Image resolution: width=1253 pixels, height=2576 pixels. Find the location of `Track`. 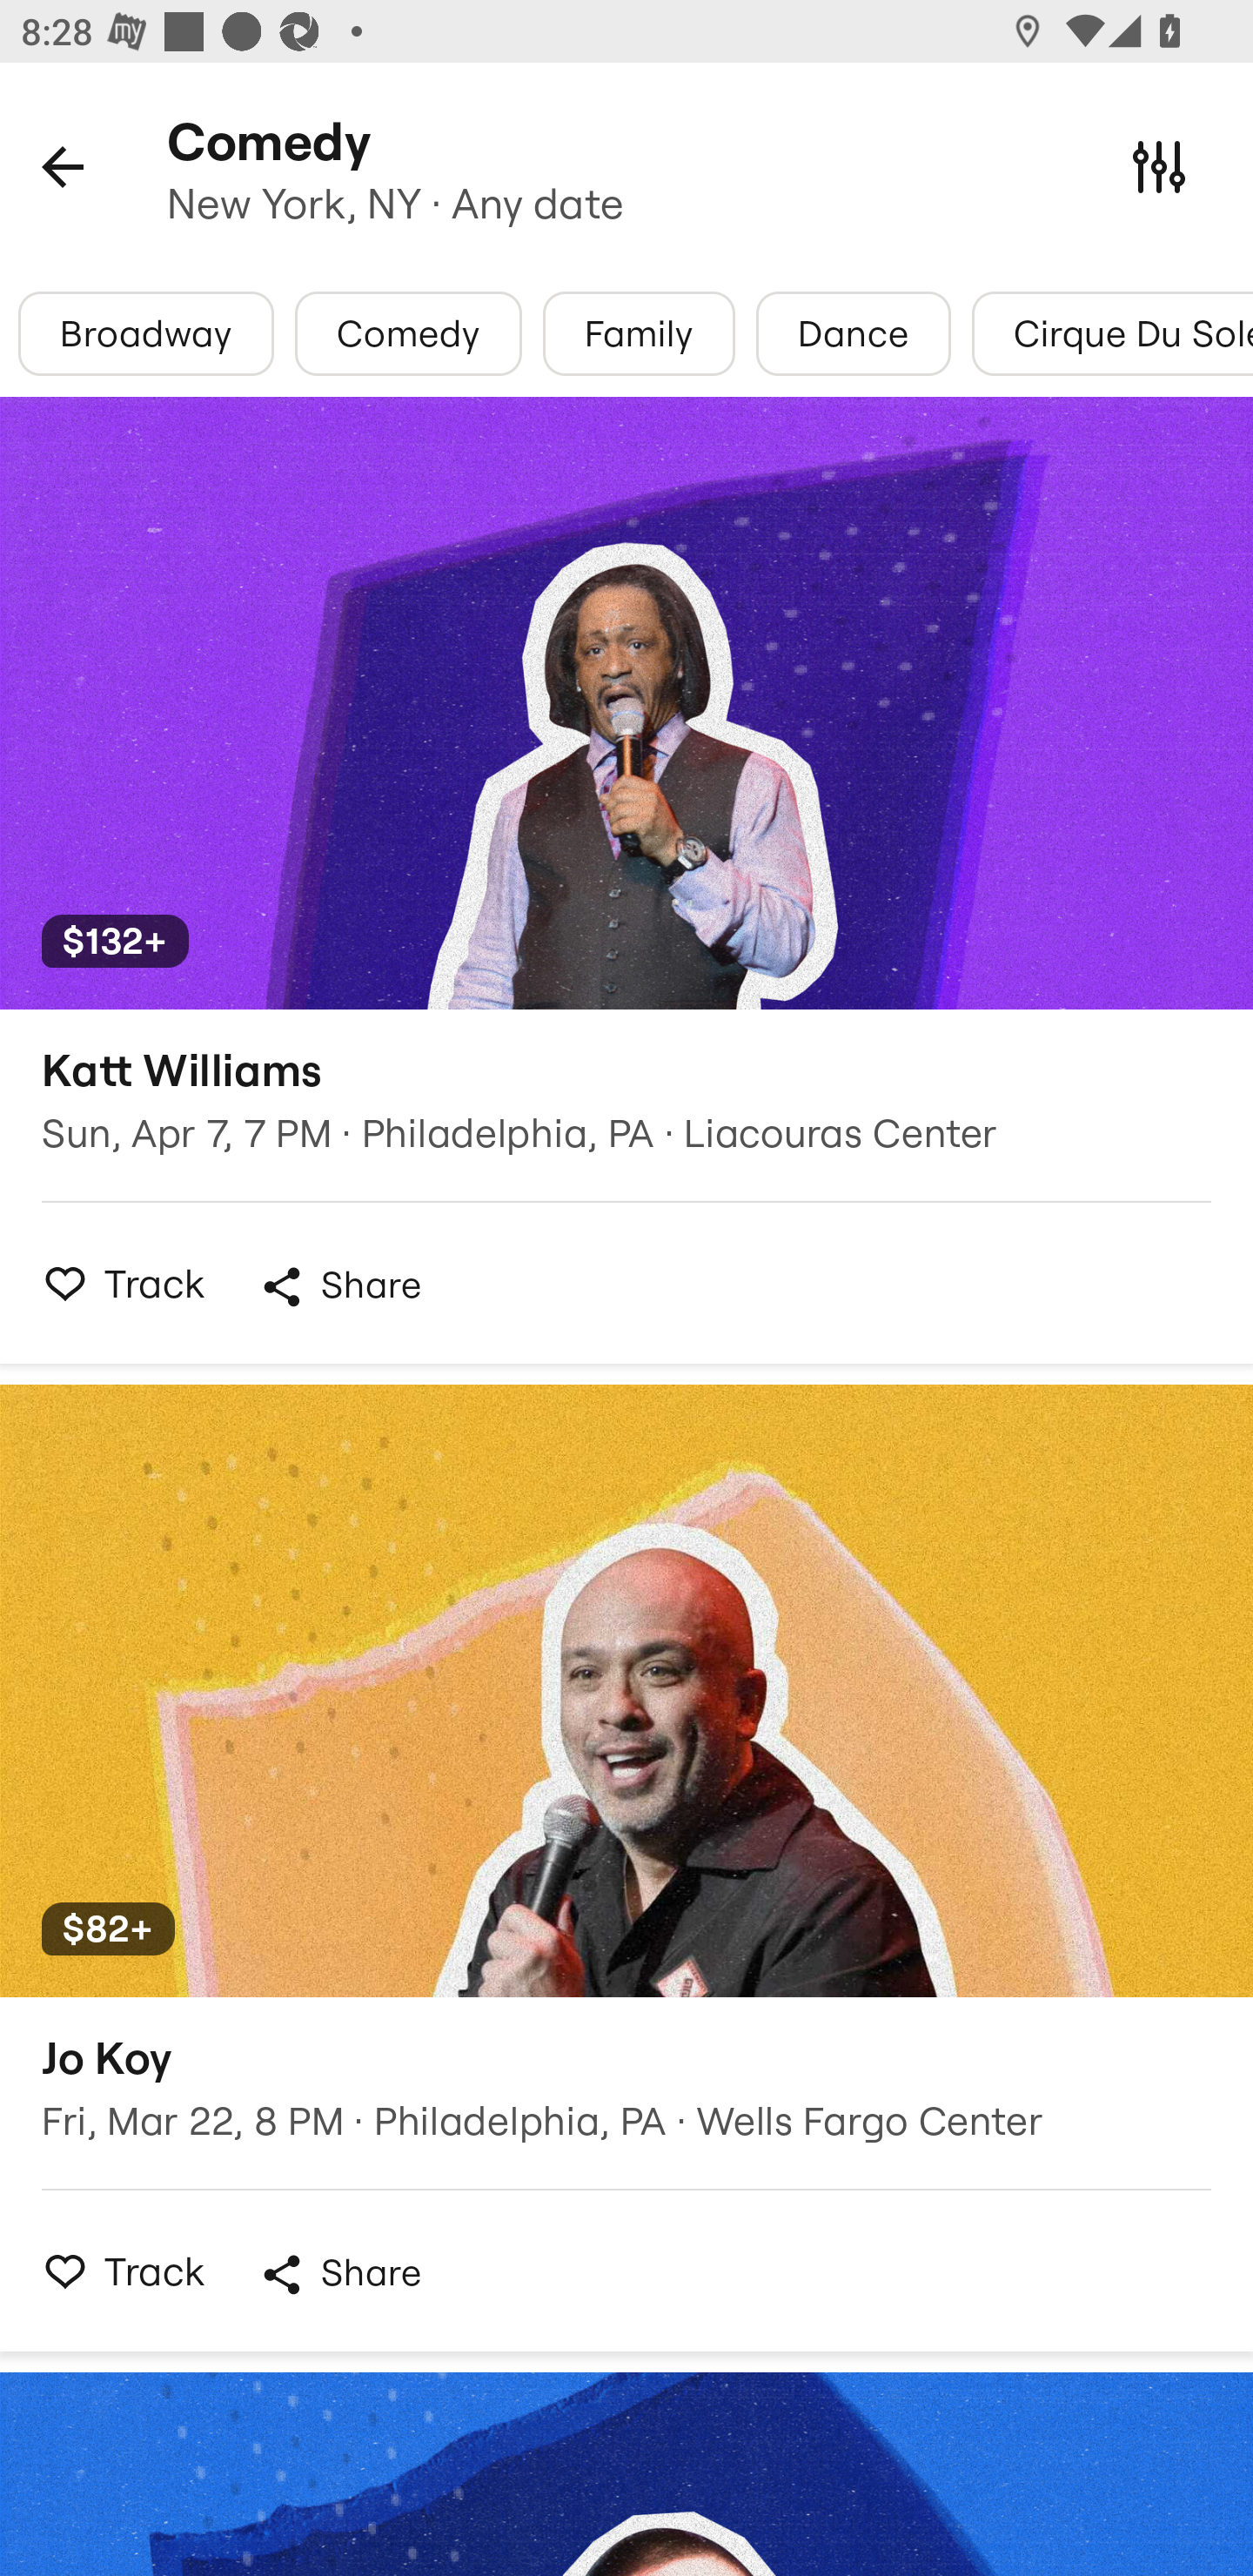

Track is located at coordinates (116, 2271).